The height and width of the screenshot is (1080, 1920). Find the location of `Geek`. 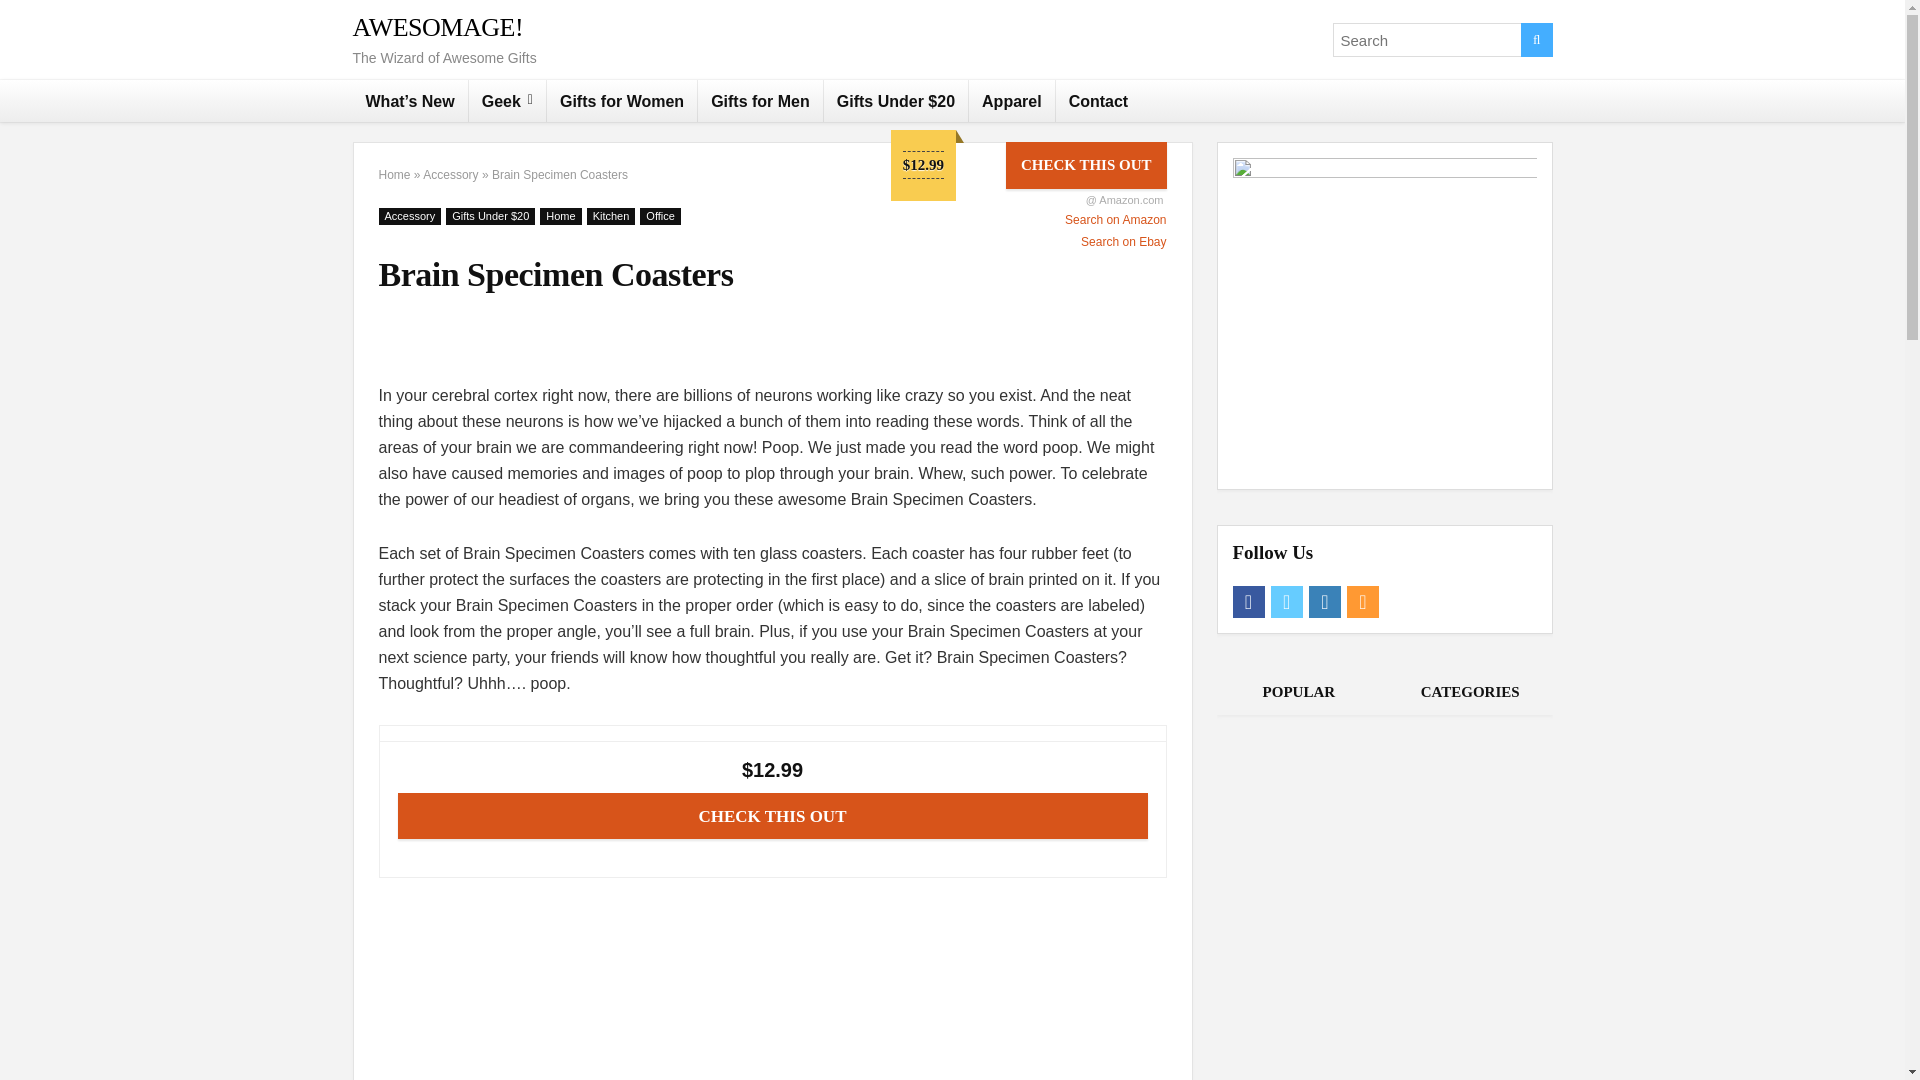

Geek is located at coordinates (506, 100).